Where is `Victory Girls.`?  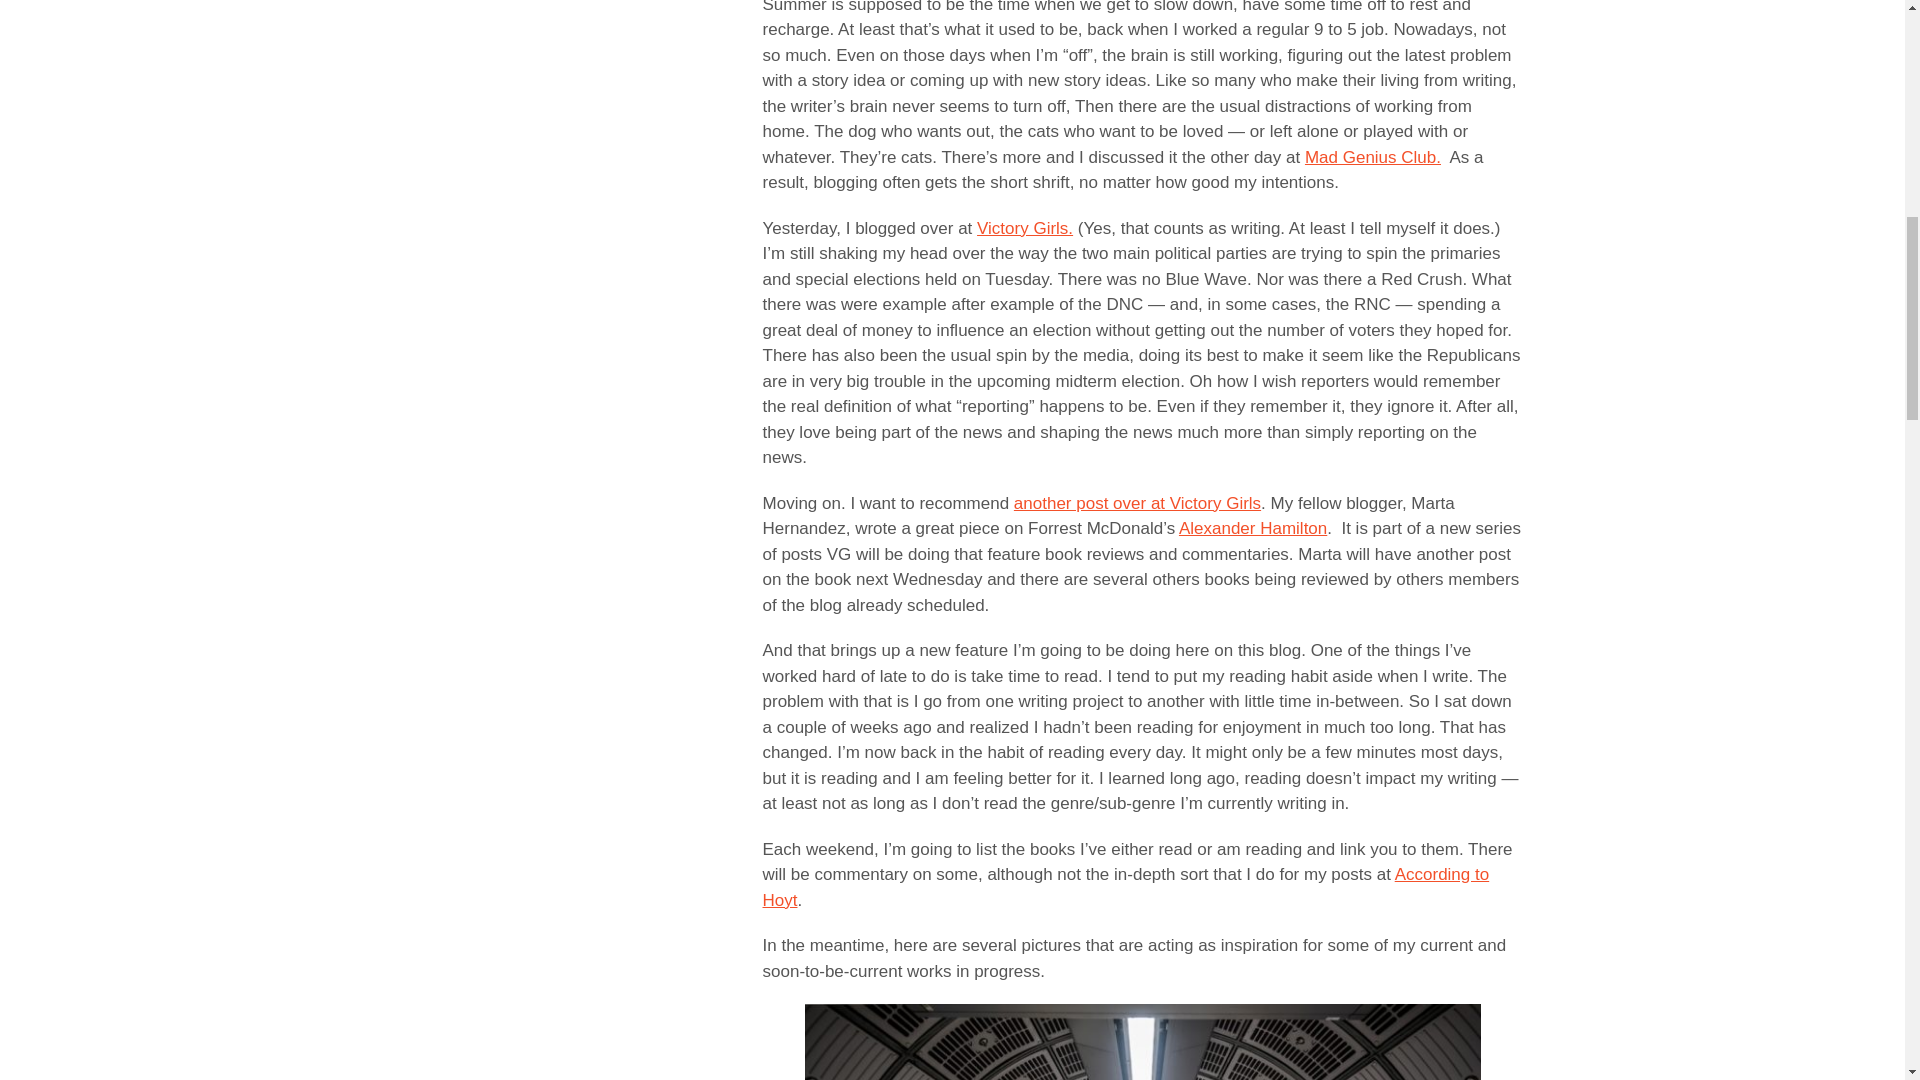 Victory Girls. is located at coordinates (1025, 228).